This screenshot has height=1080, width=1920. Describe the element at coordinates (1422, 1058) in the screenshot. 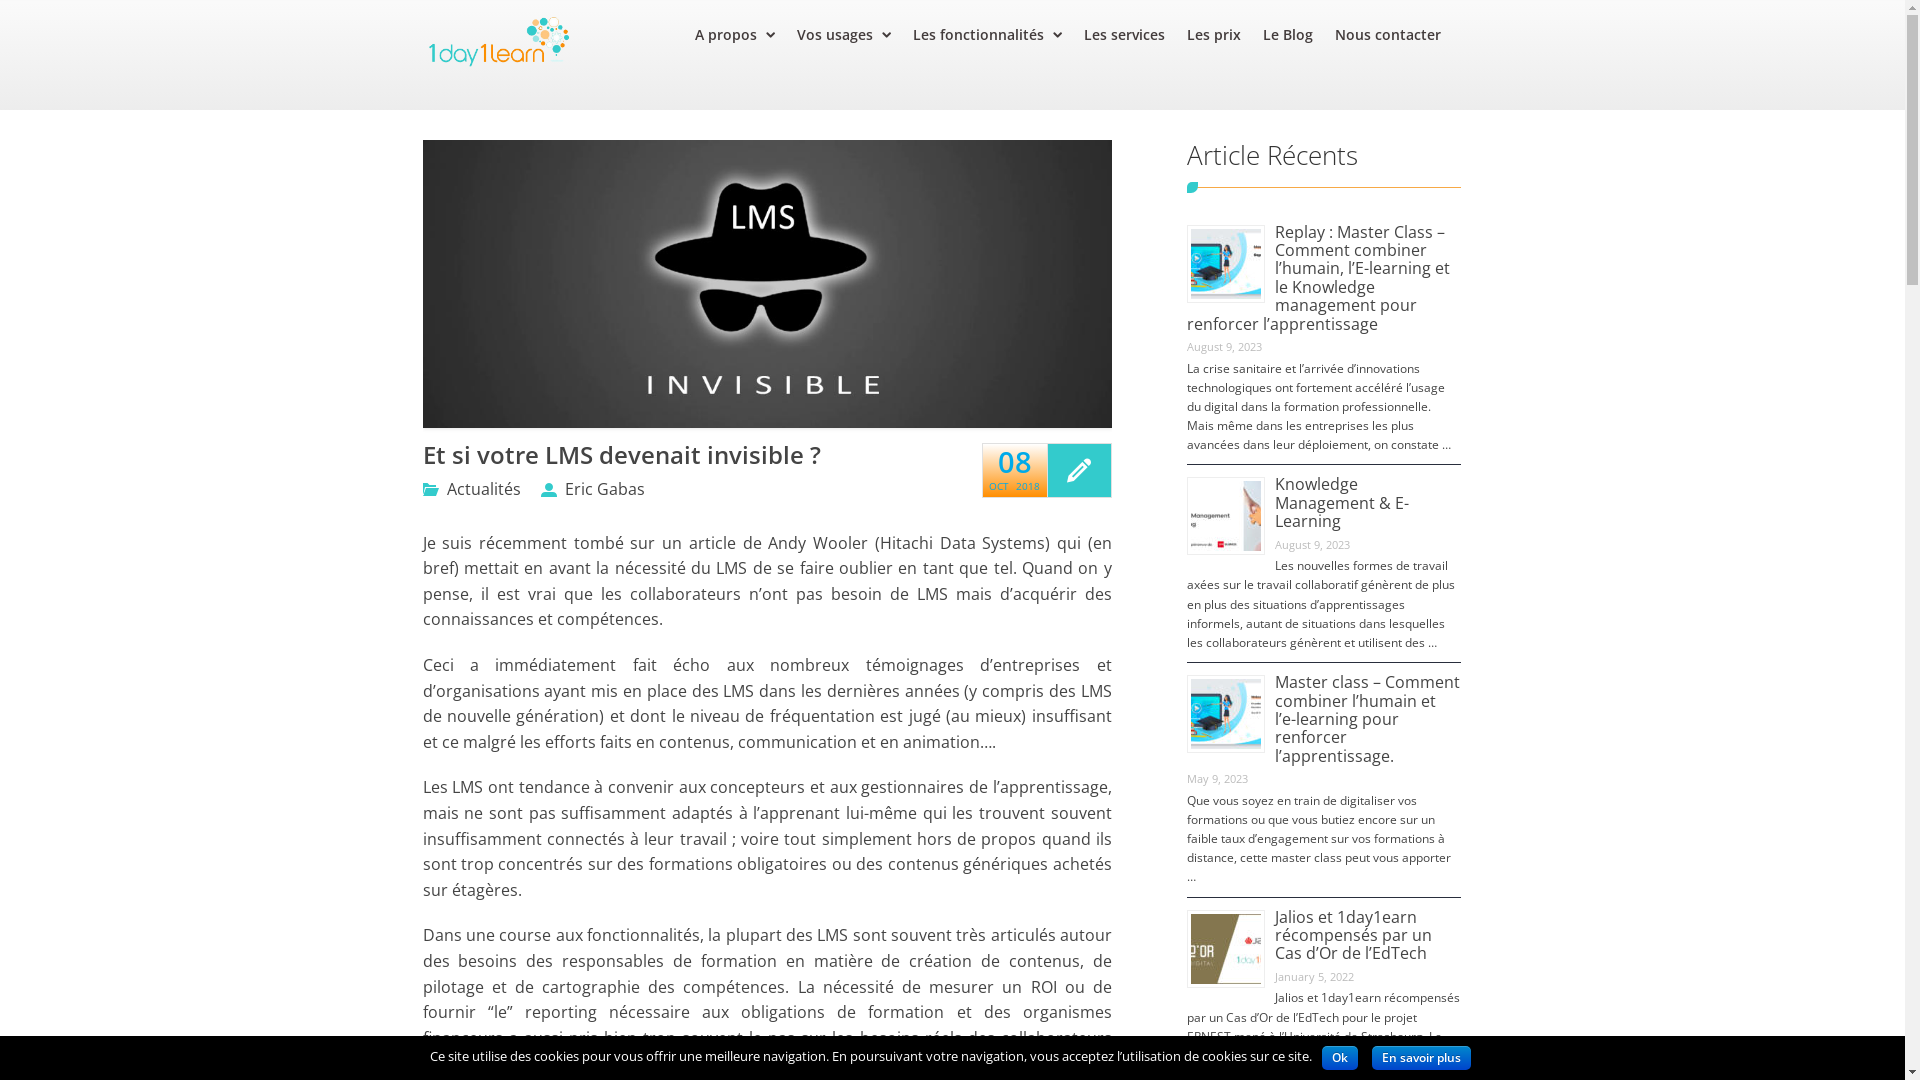

I see `En savoir plus` at that location.